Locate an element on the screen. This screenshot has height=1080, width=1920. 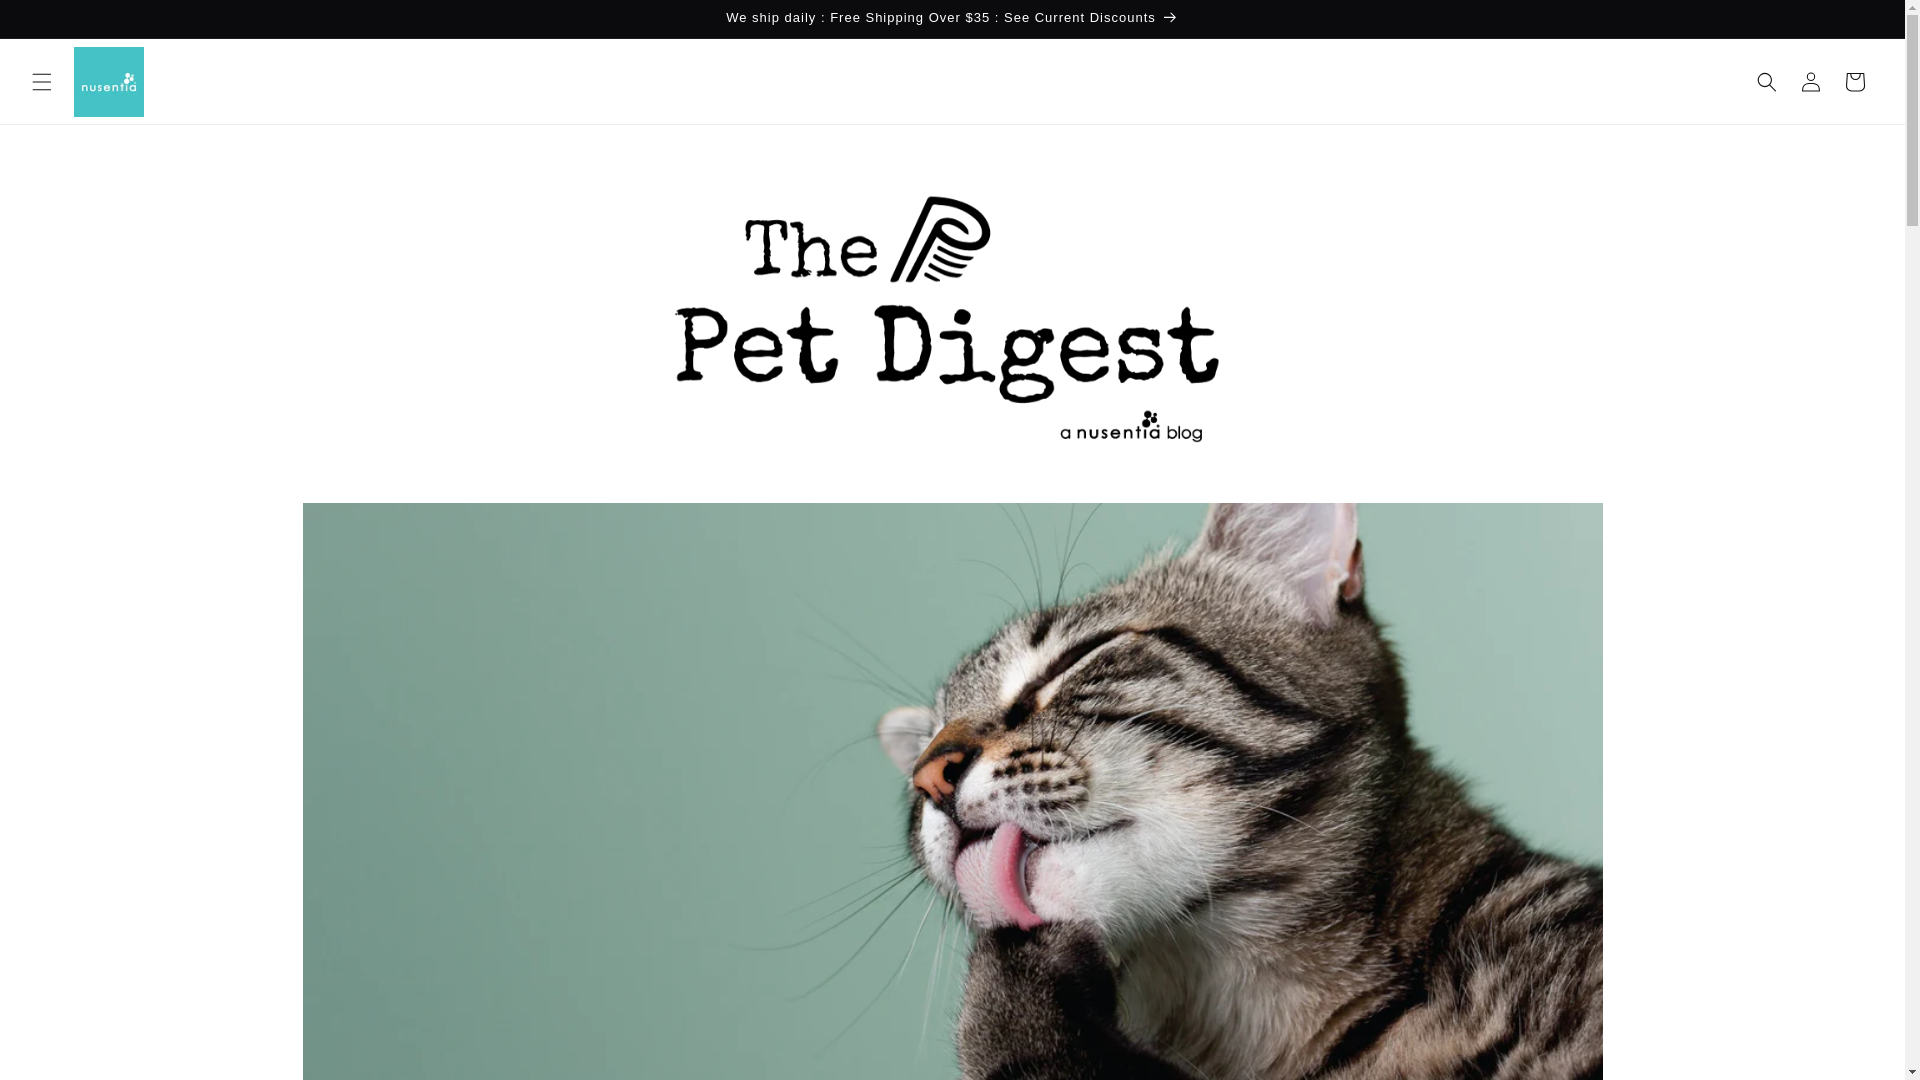
Skip to content is located at coordinates (60, 23).